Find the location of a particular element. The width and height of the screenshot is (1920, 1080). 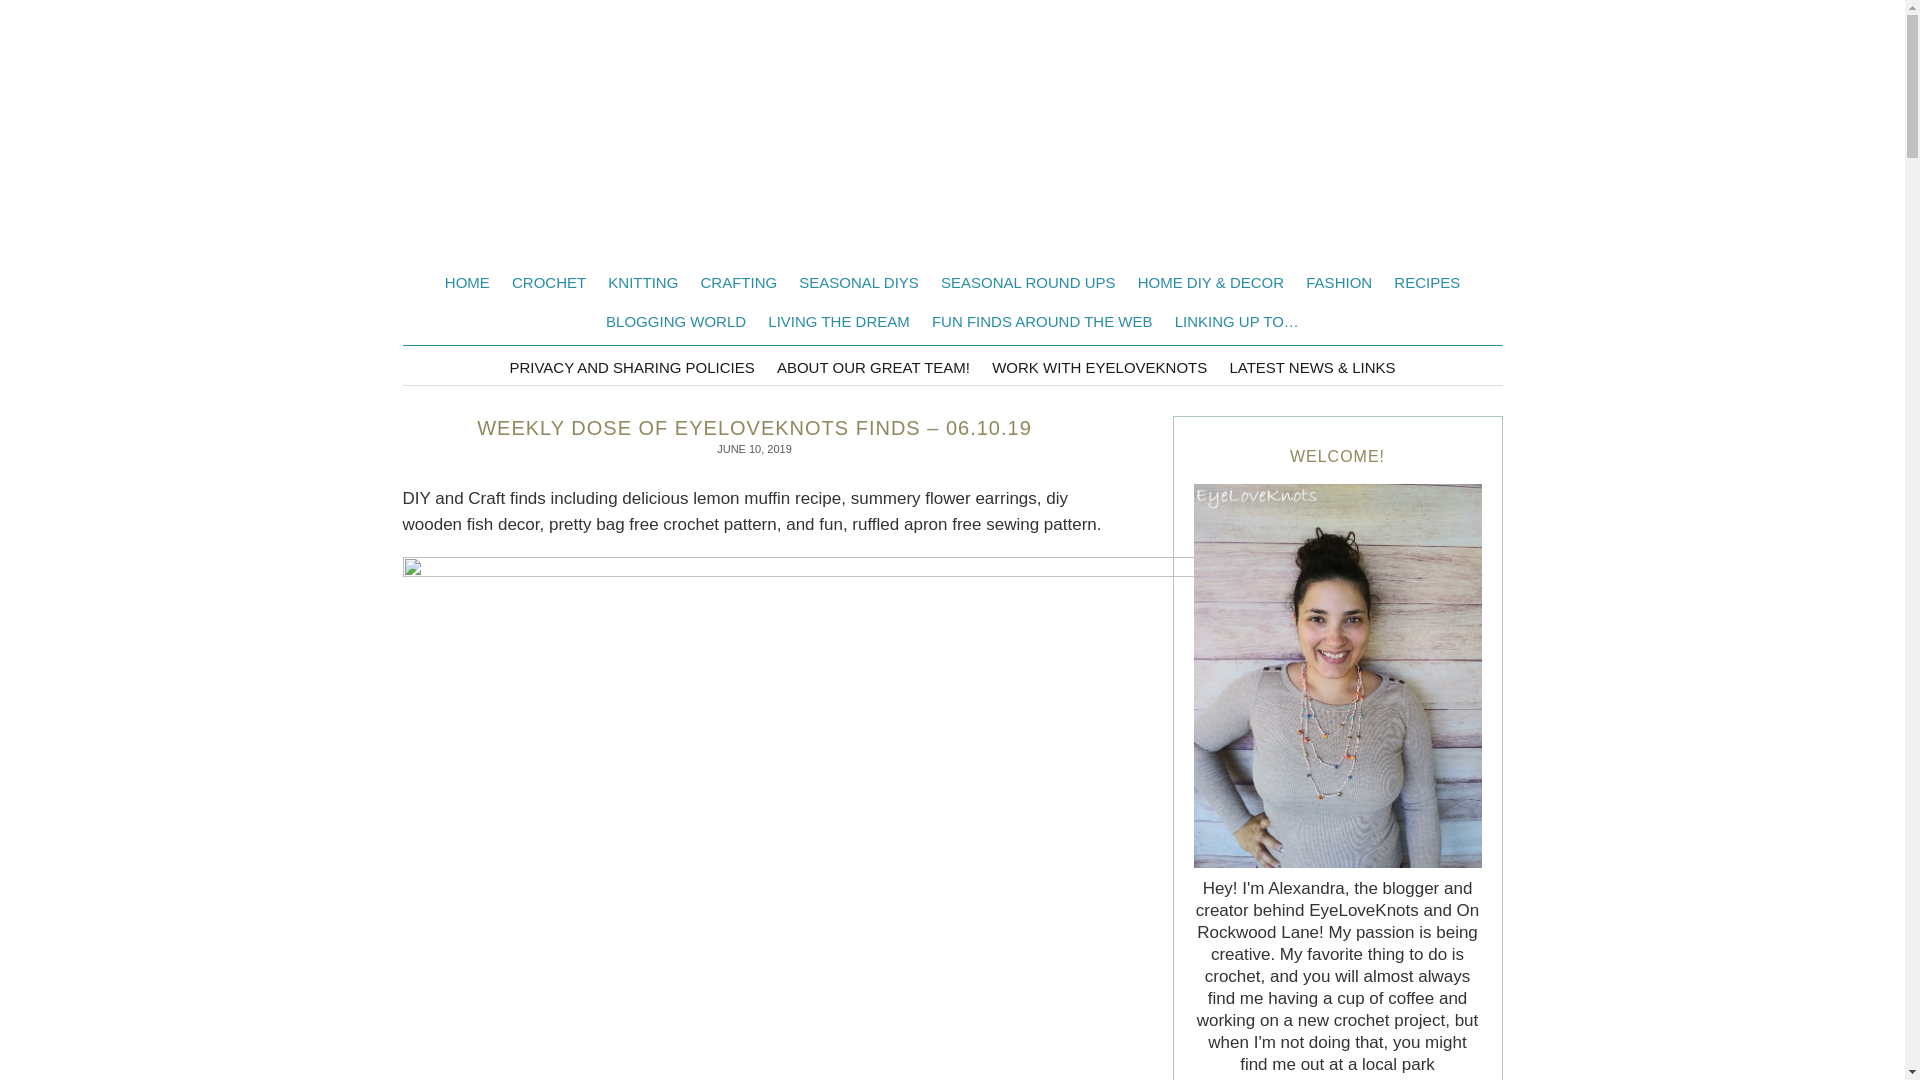

SEASONAL DIYS is located at coordinates (858, 282).